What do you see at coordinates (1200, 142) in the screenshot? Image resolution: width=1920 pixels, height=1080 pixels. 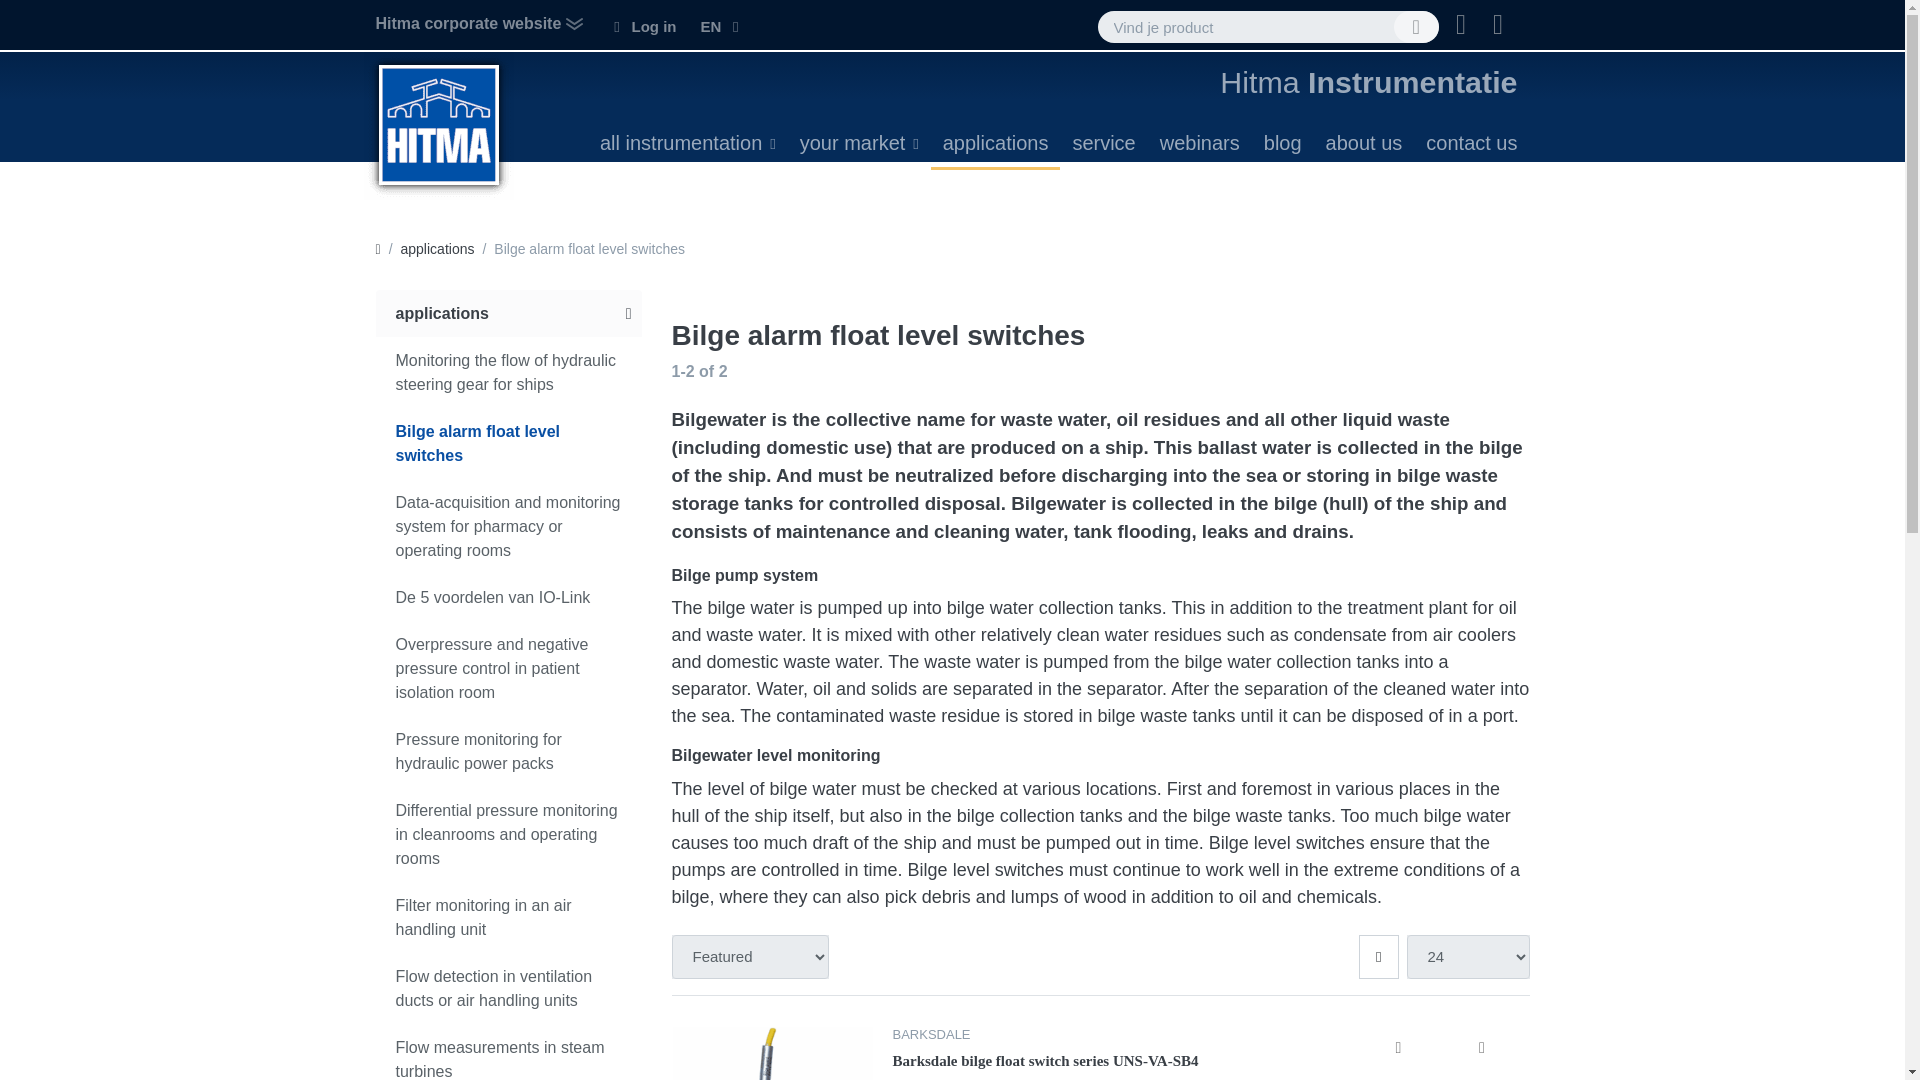 I see `webinars` at bounding box center [1200, 142].